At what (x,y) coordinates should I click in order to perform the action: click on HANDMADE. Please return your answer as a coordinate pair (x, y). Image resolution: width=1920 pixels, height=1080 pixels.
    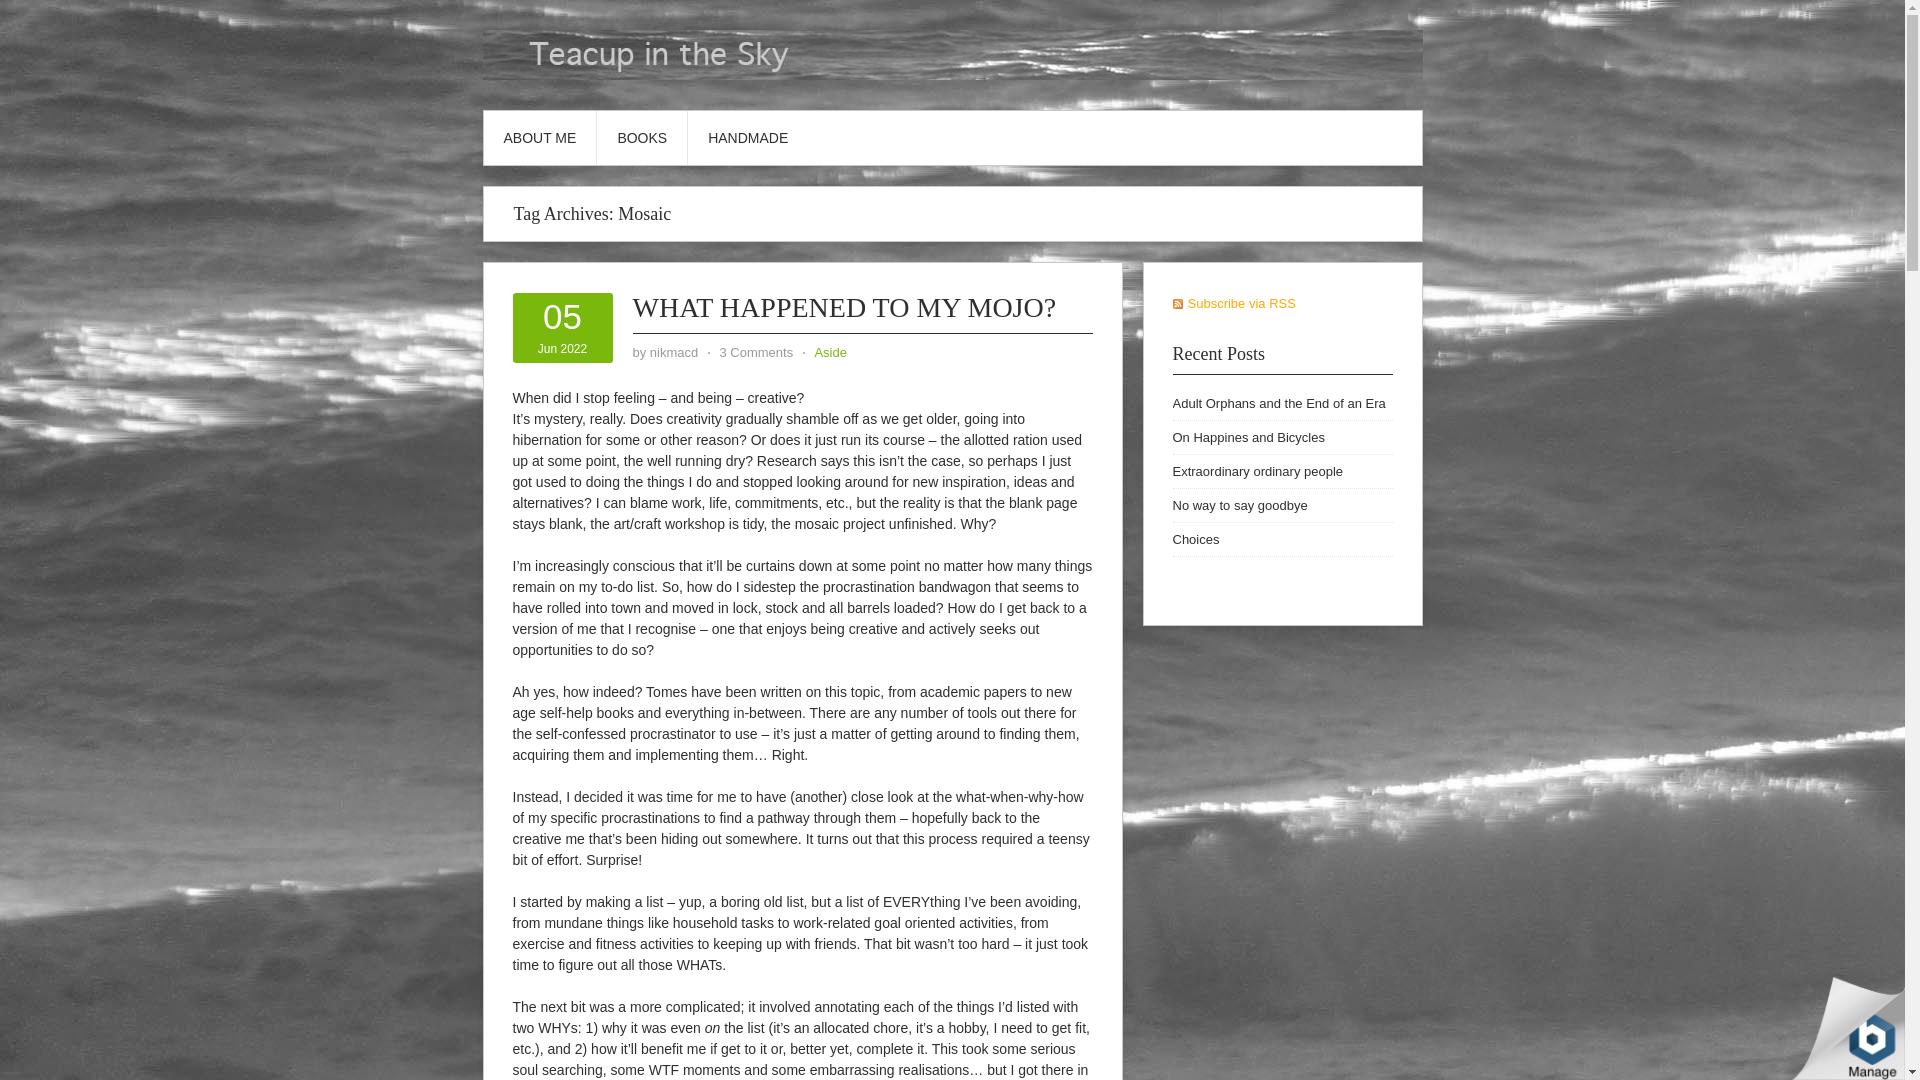
    Looking at the image, I should click on (642, 138).